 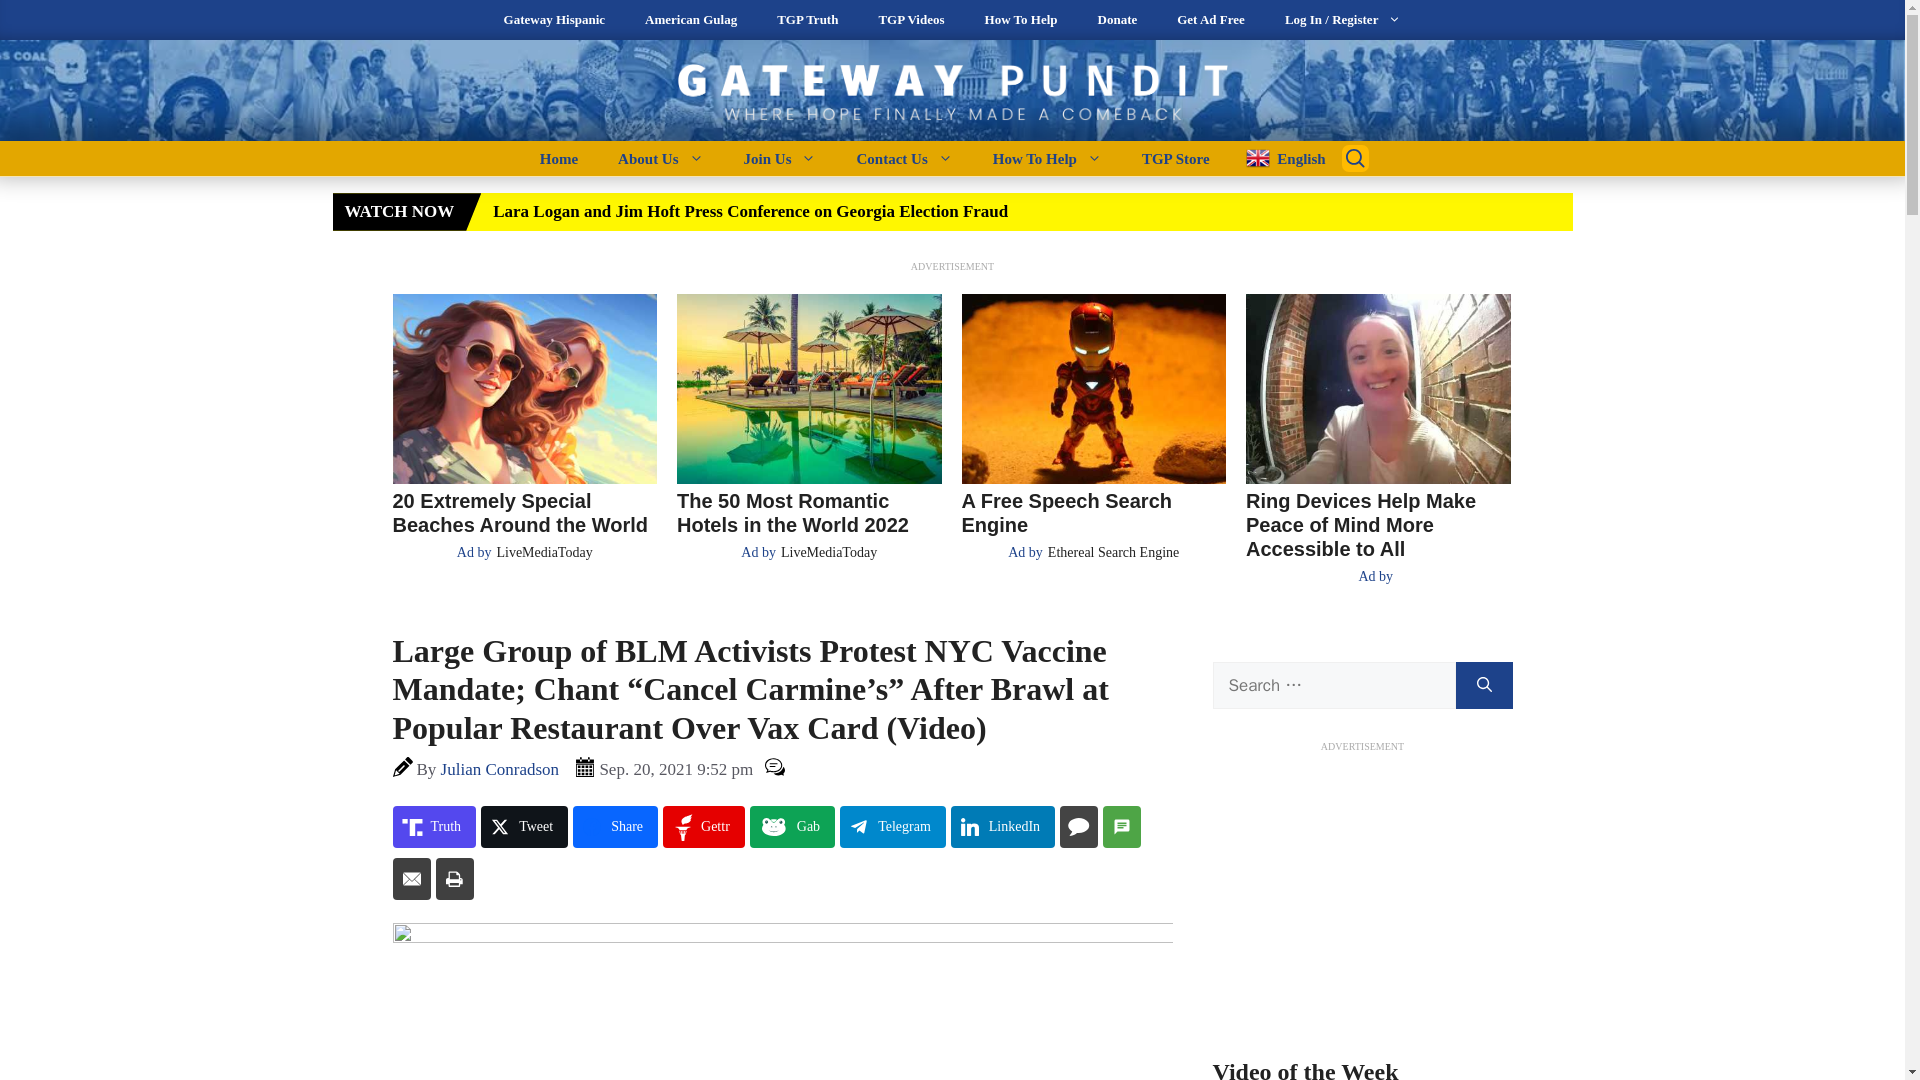 I want to click on Get Ad Free, so click(x=1211, y=20).